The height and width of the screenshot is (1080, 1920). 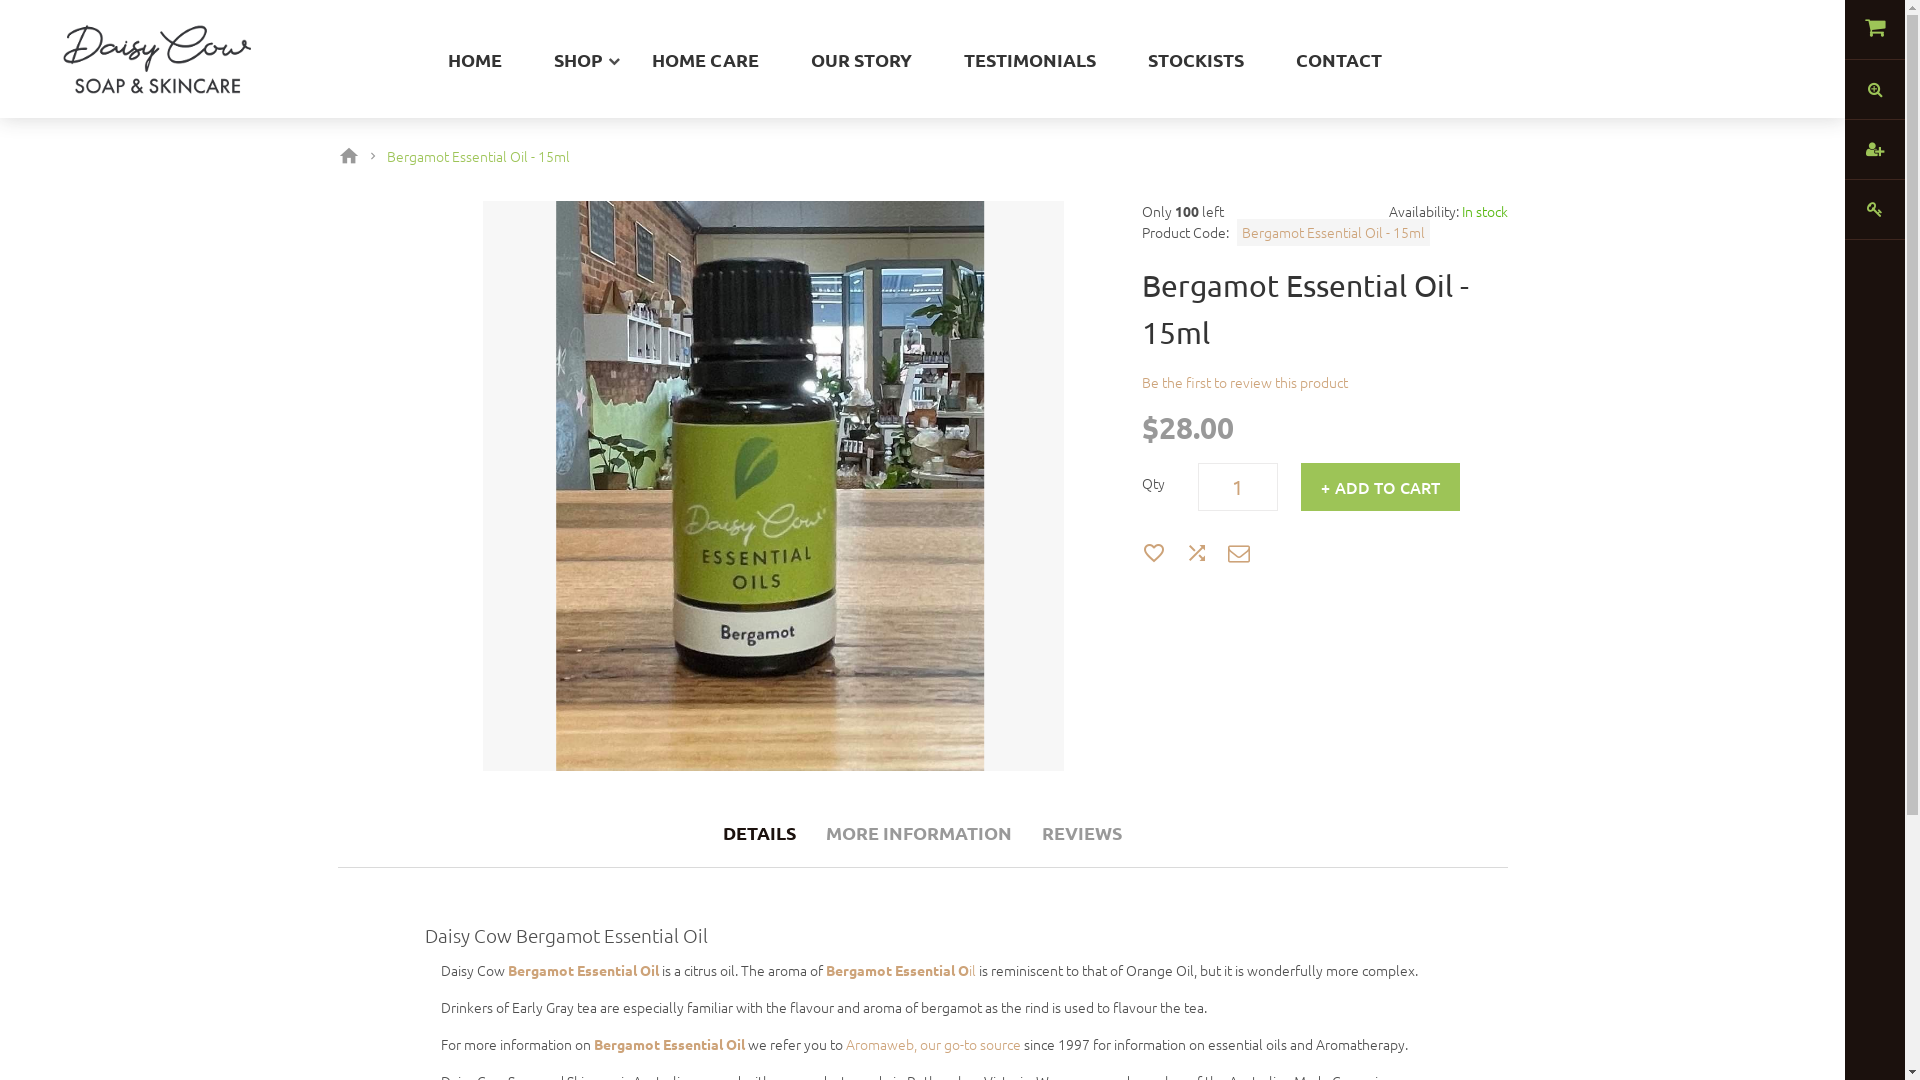 What do you see at coordinates (1339, 60) in the screenshot?
I see `CONTACT` at bounding box center [1339, 60].